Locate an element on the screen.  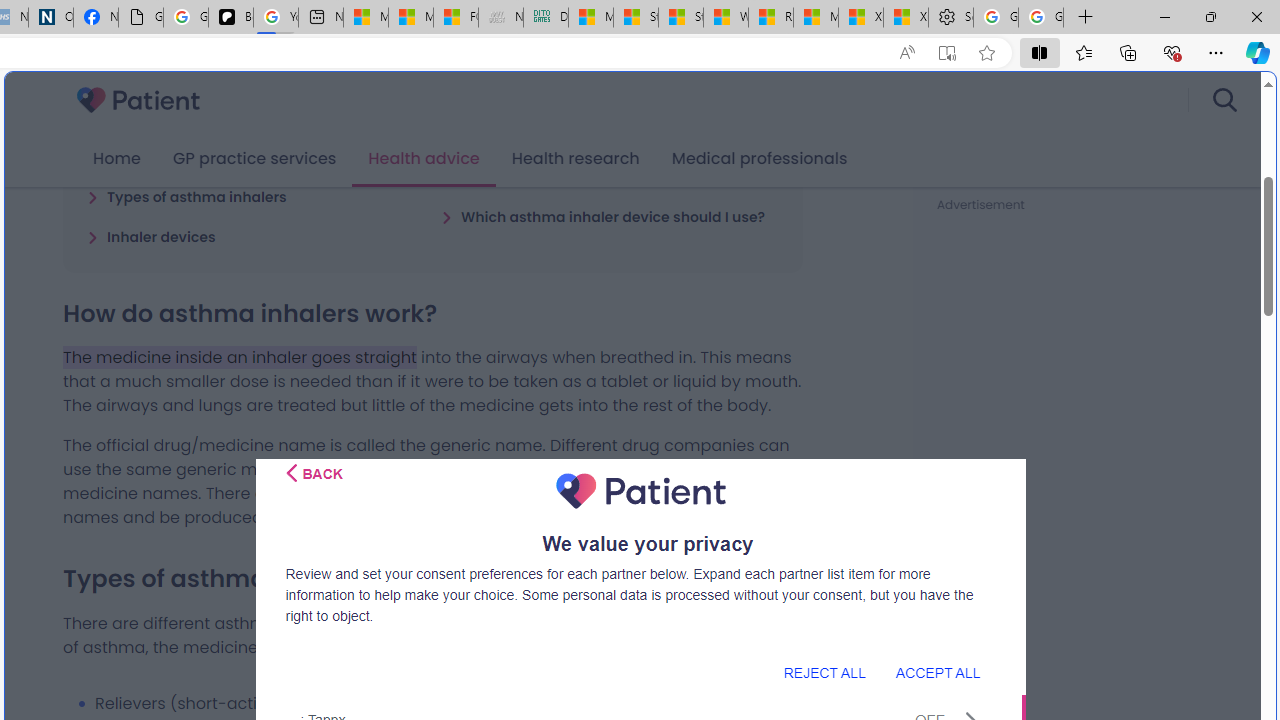
Medical professionals is located at coordinates (760, 159).